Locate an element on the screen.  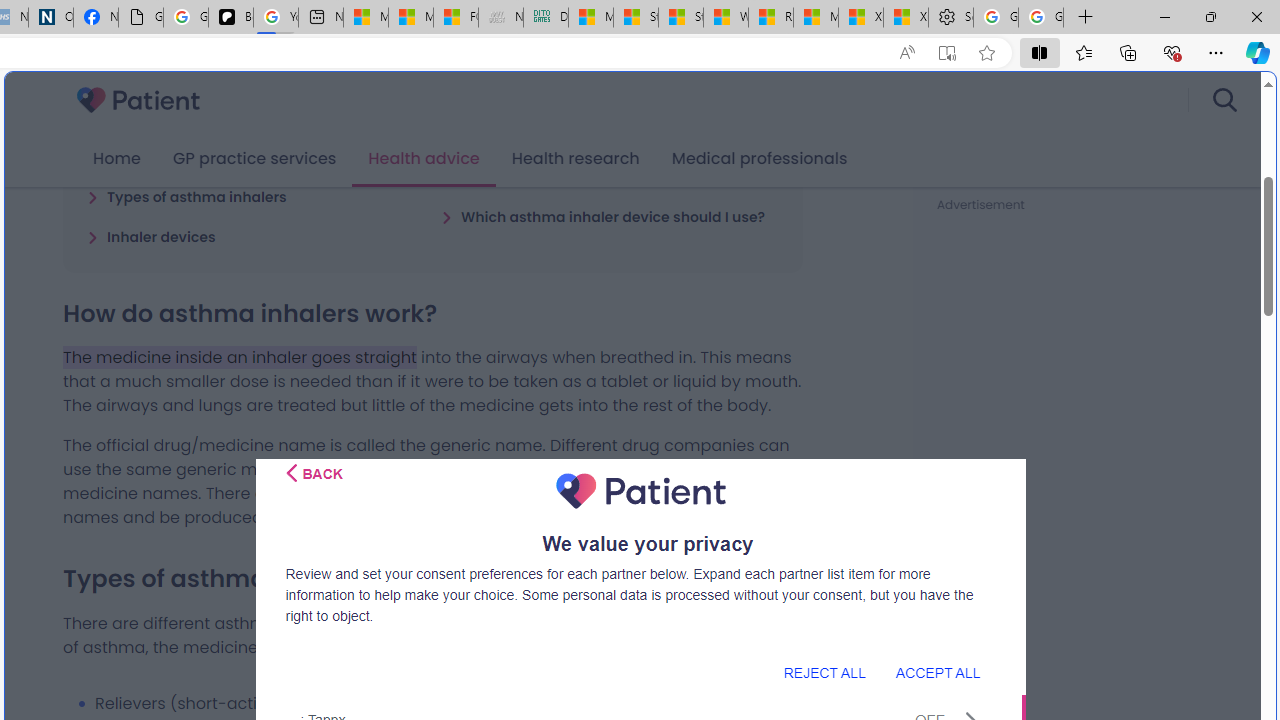
Medical professionals is located at coordinates (760, 159).